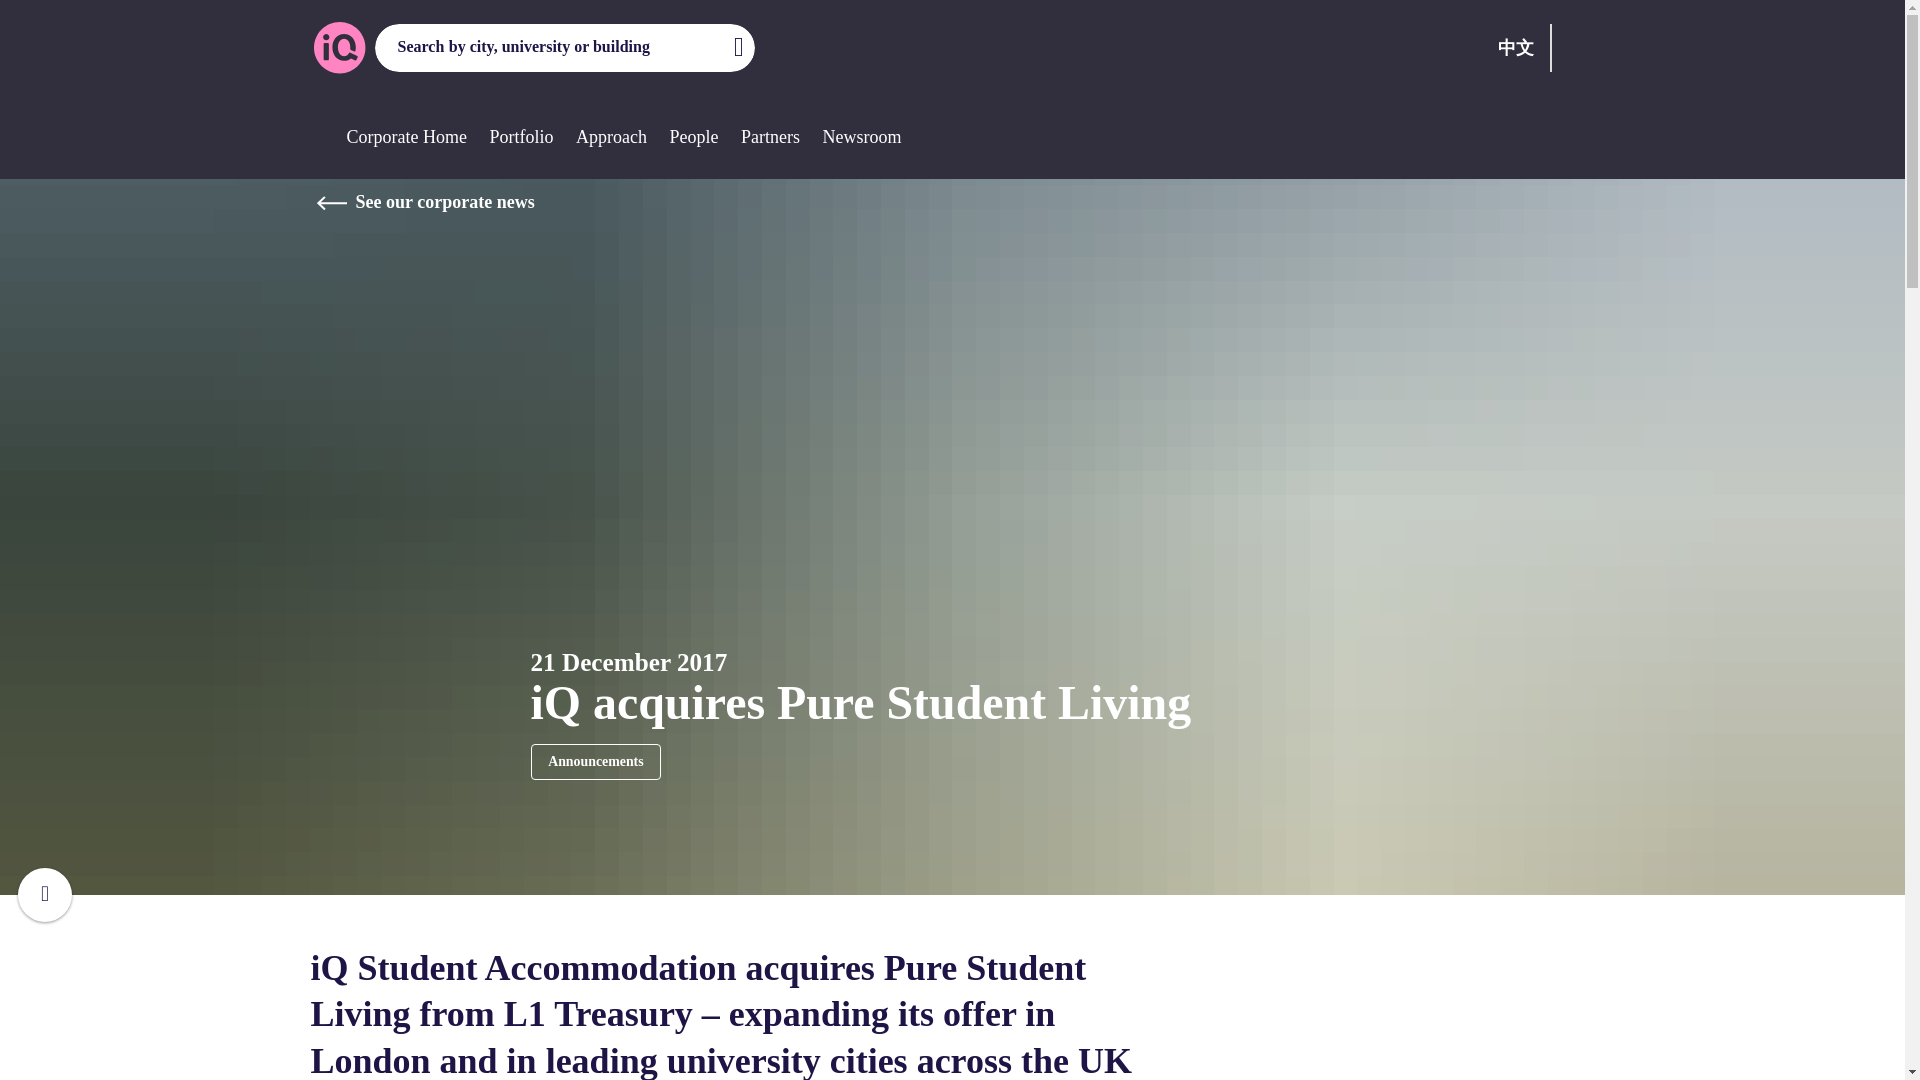 The height and width of the screenshot is (1080, 1920). Describe the element at coordinates (406, 136) in the screenshot. I see `Corporate Home` at that location.